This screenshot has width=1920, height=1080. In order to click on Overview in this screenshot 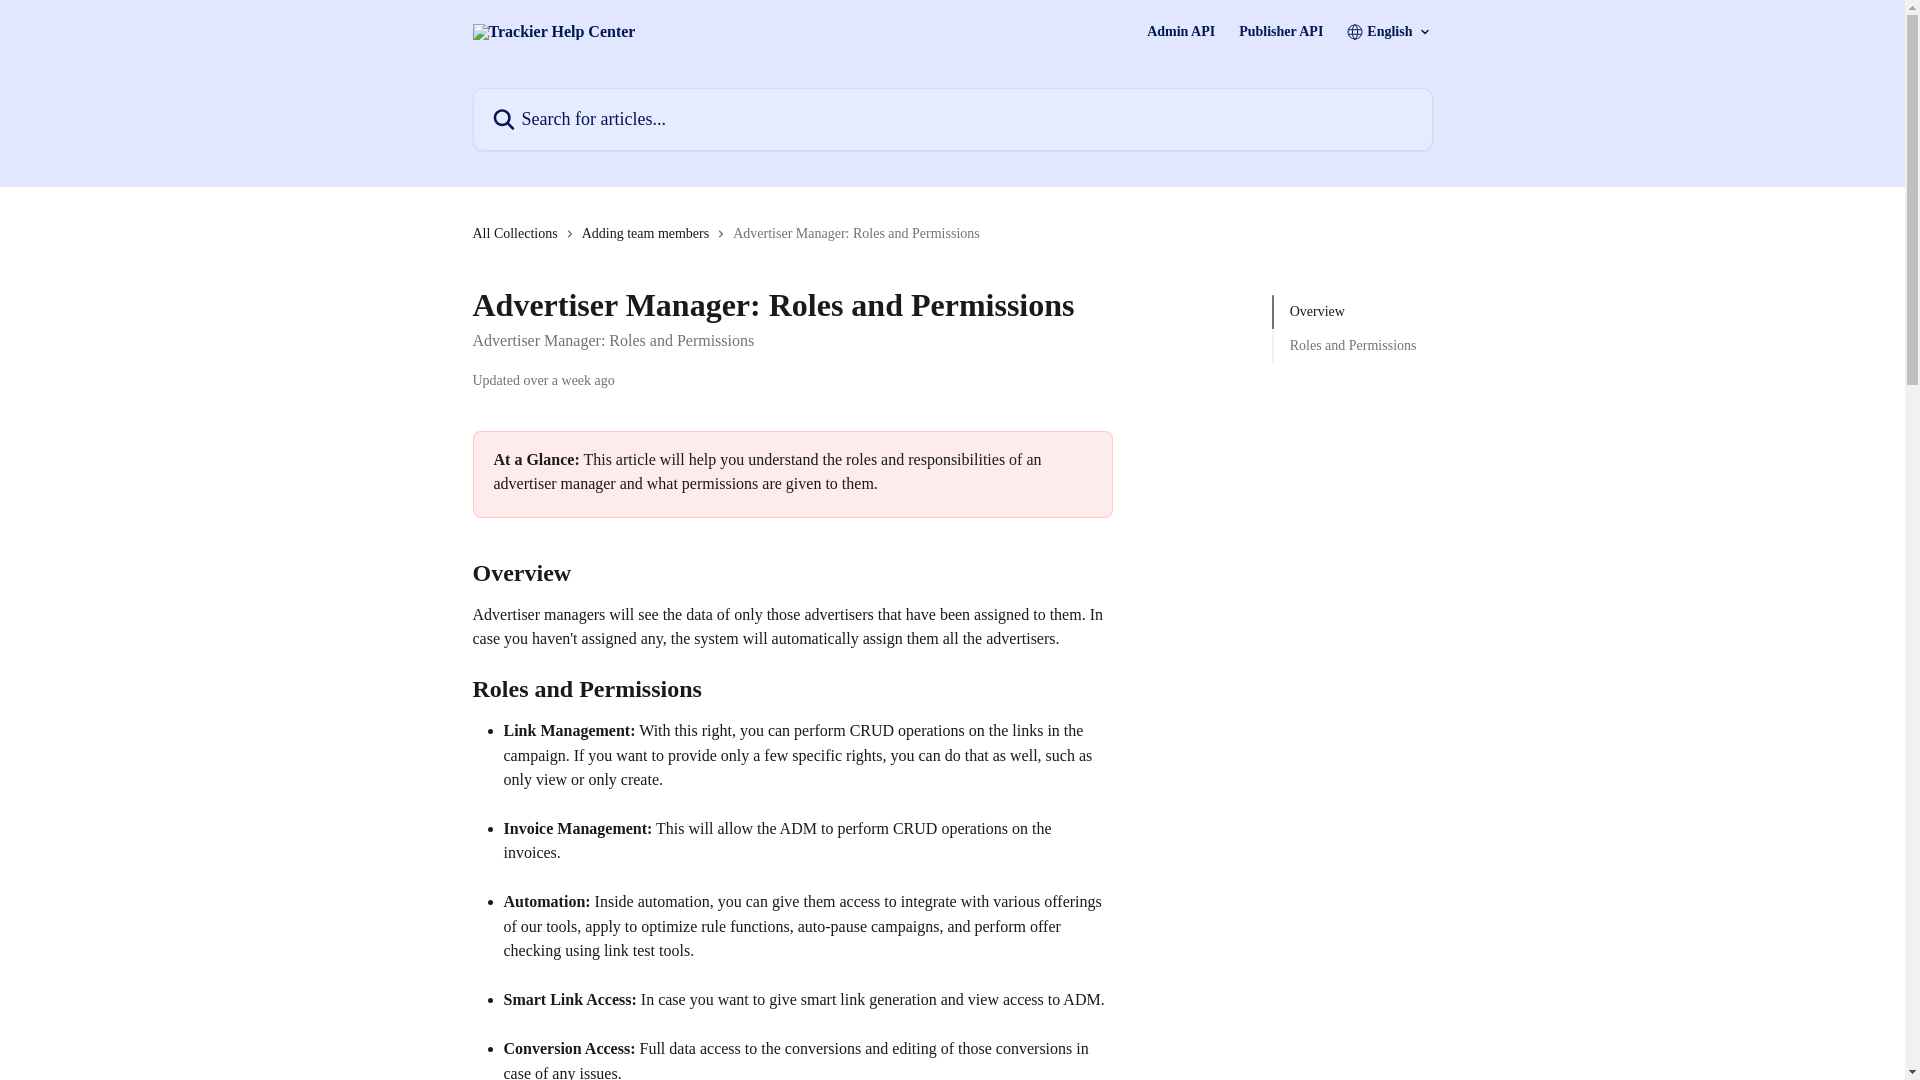, I will do `click(1353, 312)`.